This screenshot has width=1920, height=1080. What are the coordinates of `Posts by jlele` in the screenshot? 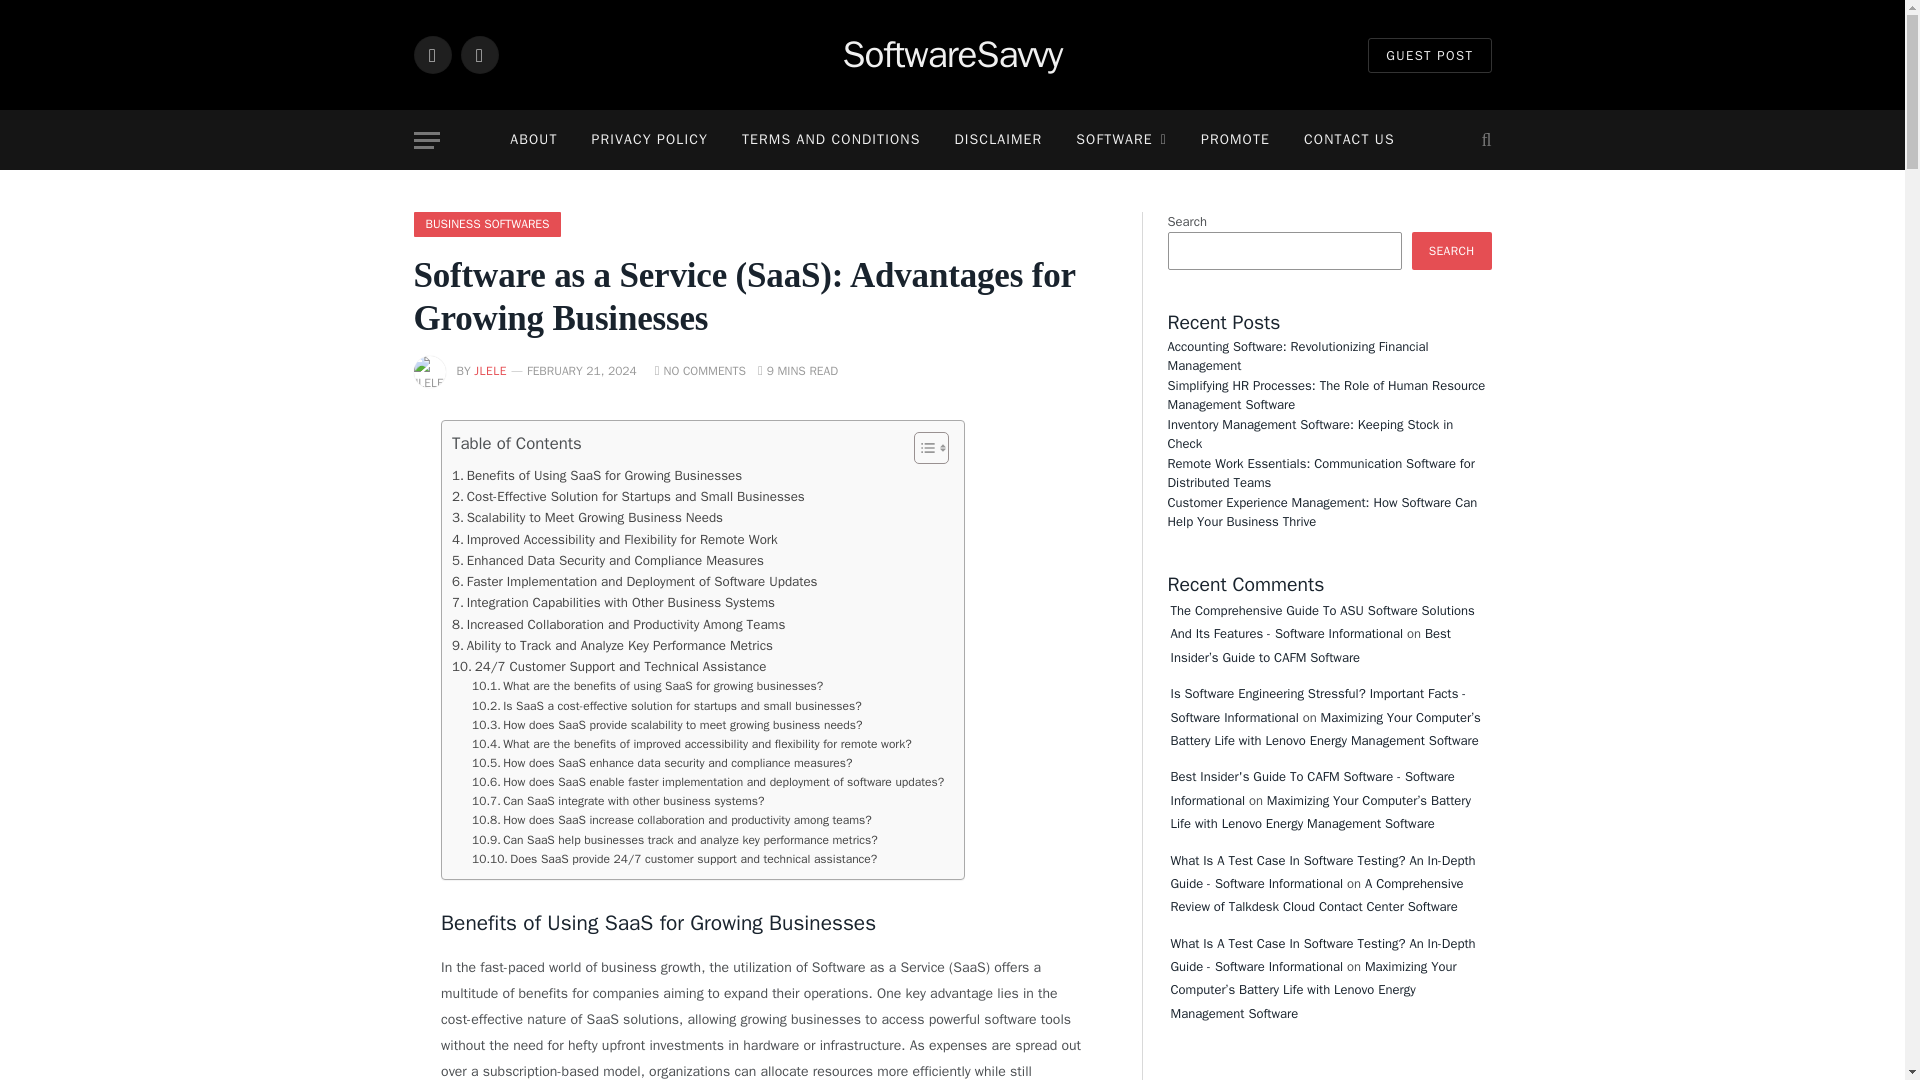 It's located at (490, 370).